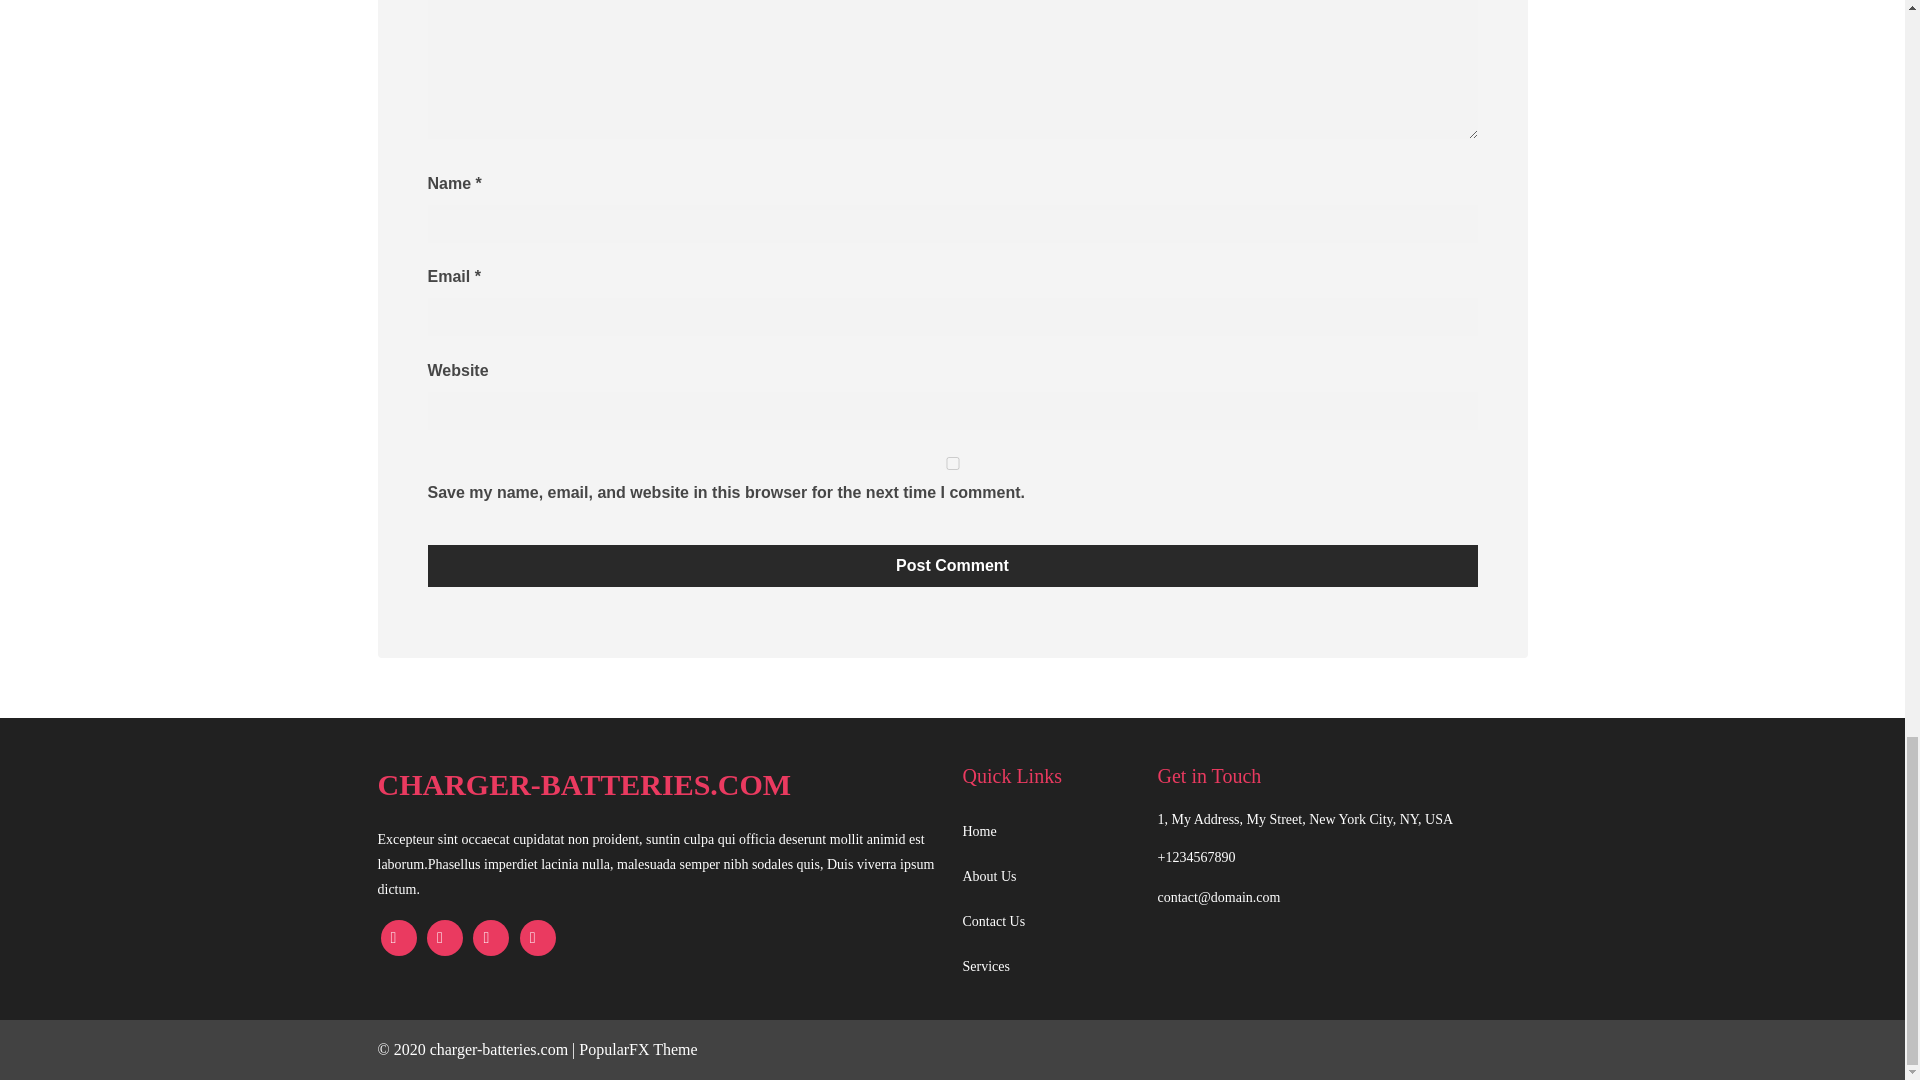 The width and height of the screenshot is (1920, 1080). Describe the element at coordinates (660, 785) in the screenshot. I see `CHARGER-BATTERIES.COM` at that location.